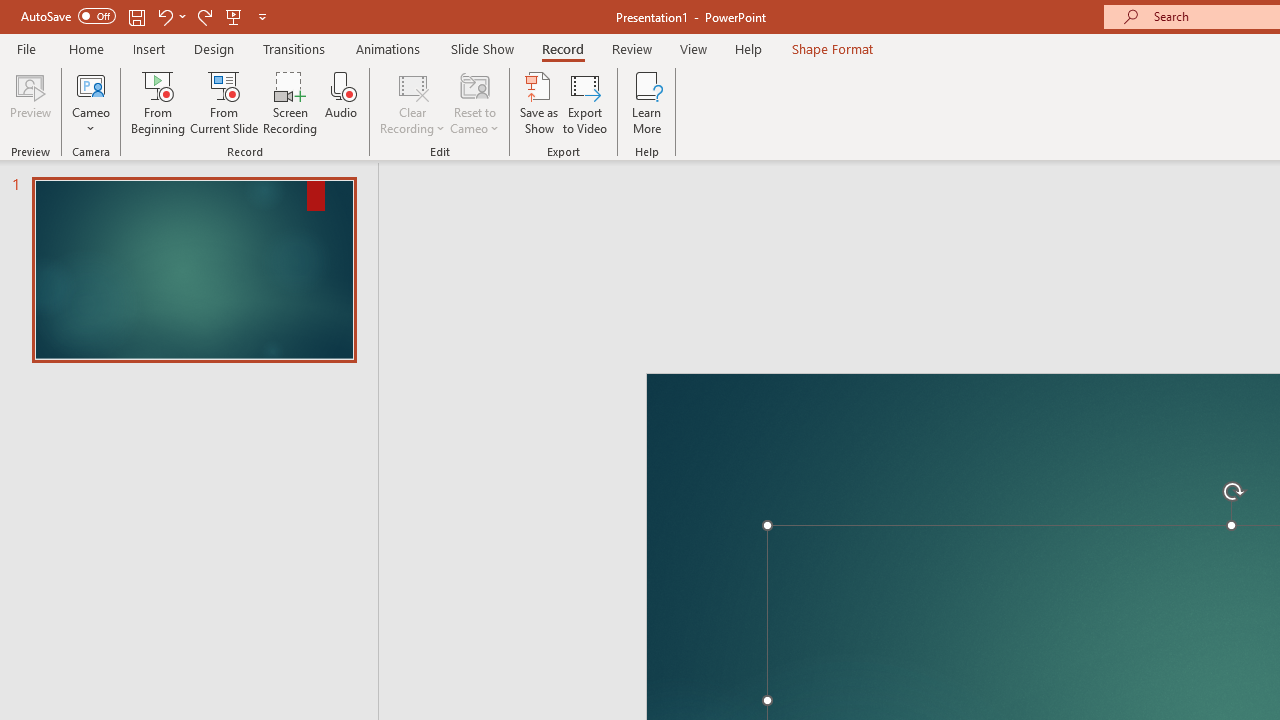 The width and height of the screenshot is (1280, 720). Describe the element at coordinates (646, 102) in the screenshot. I see `Learn More` at that location.